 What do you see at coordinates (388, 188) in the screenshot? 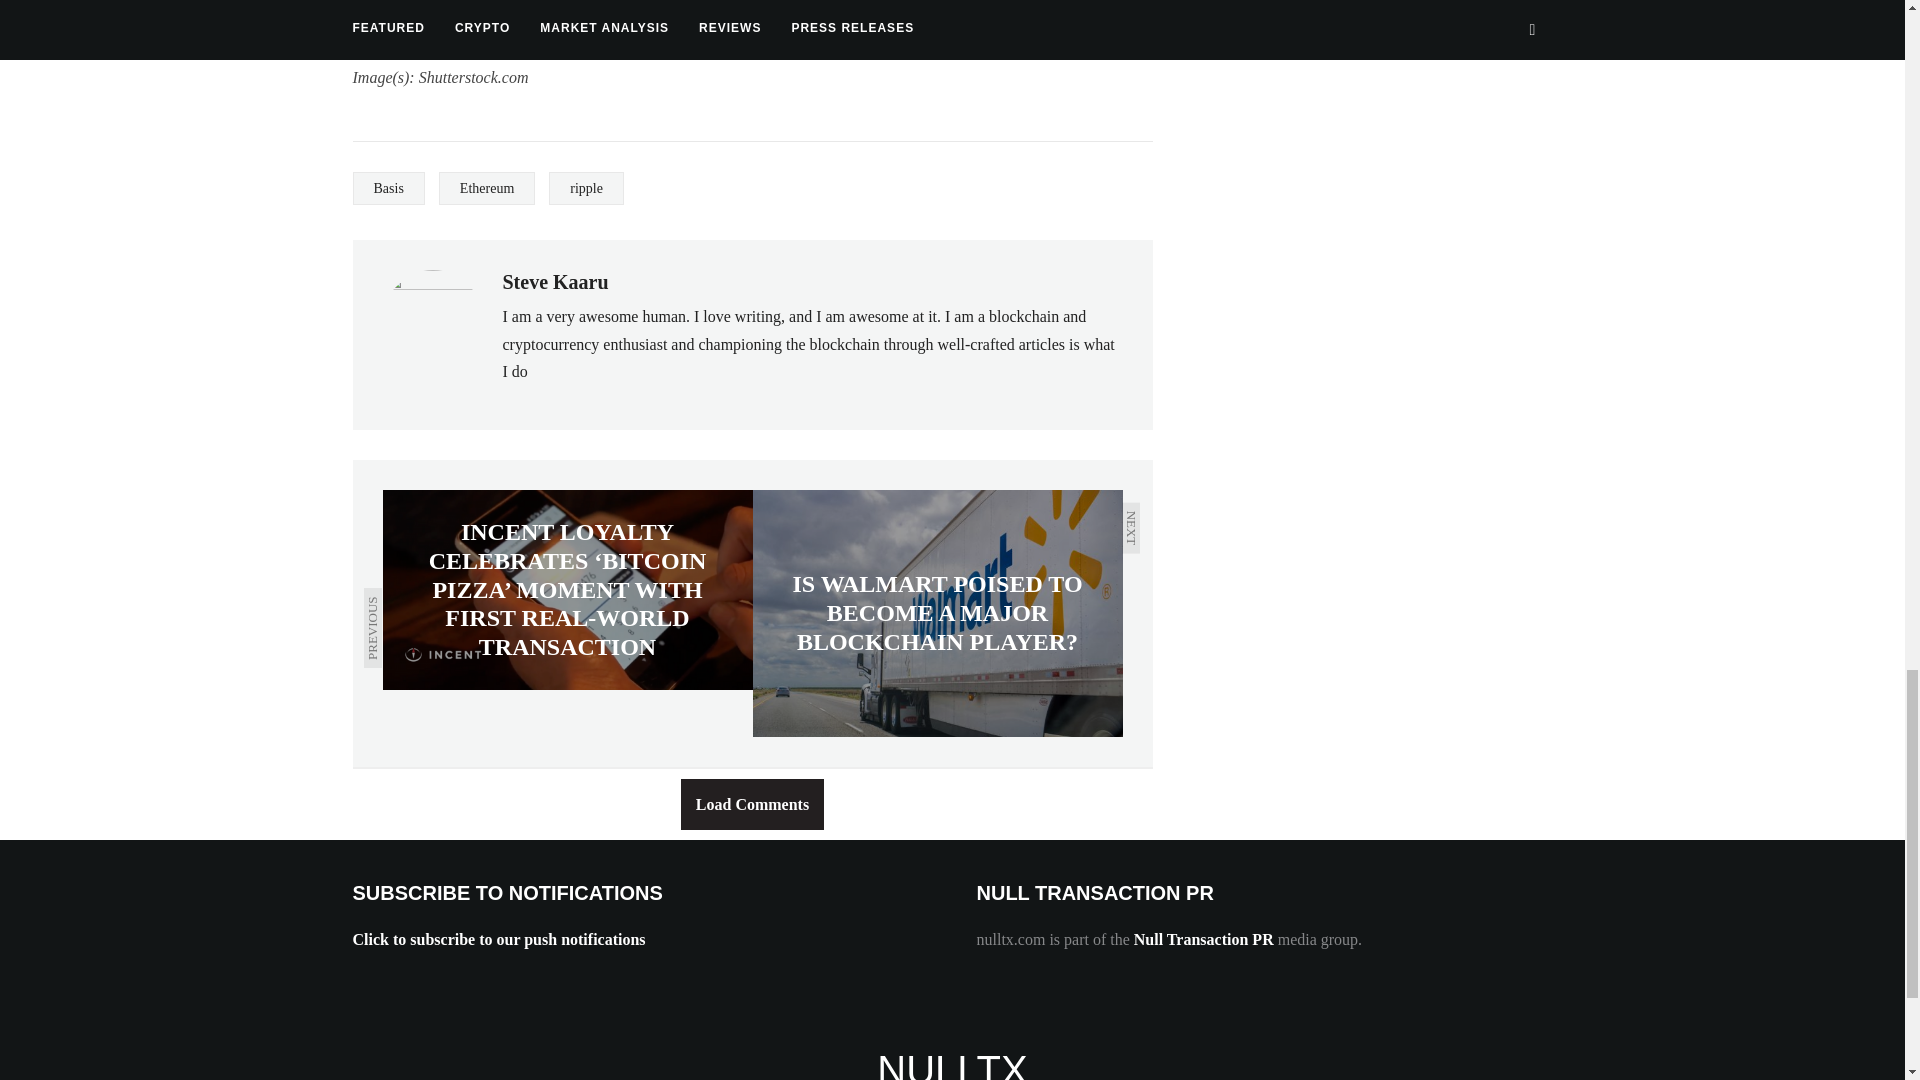
I see `Basis` at bounding box center [388, 188].